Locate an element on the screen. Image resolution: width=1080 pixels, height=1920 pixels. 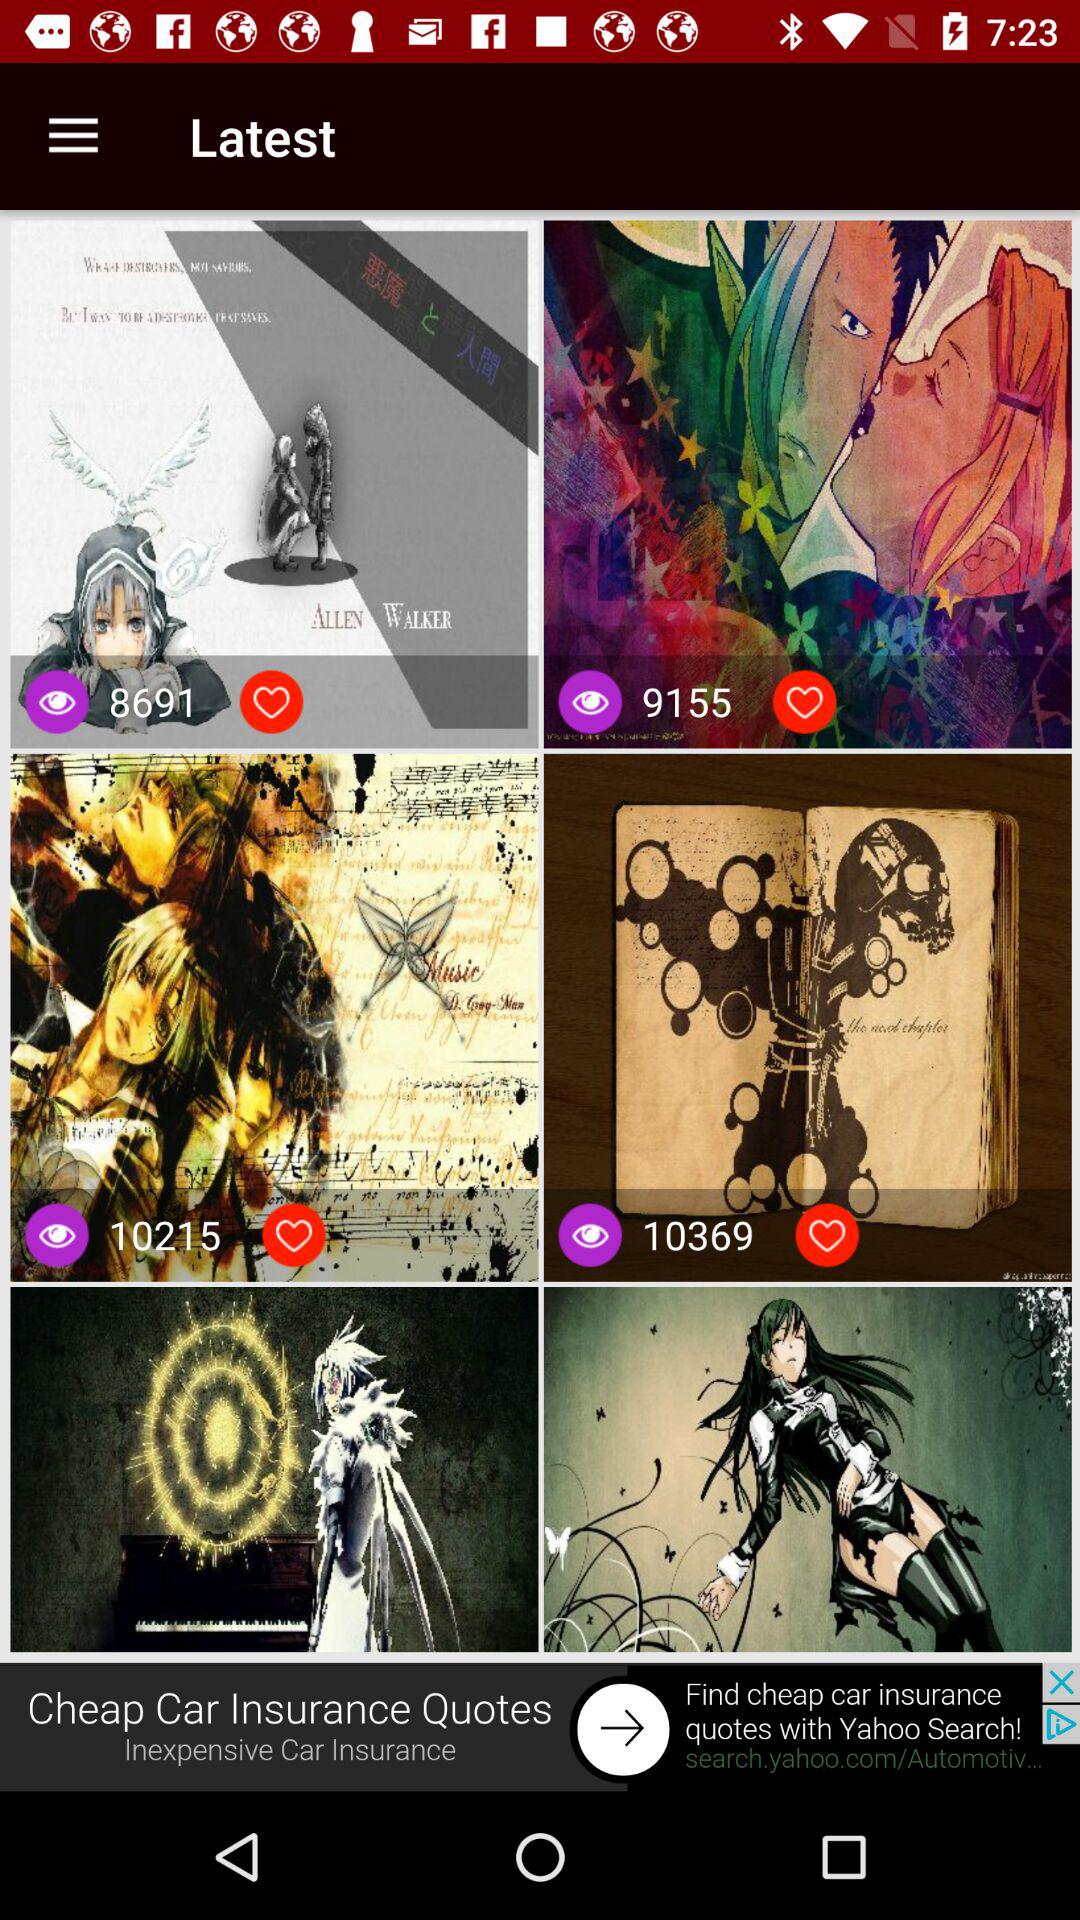
select fourth image is located at coordinates (808, 1018).